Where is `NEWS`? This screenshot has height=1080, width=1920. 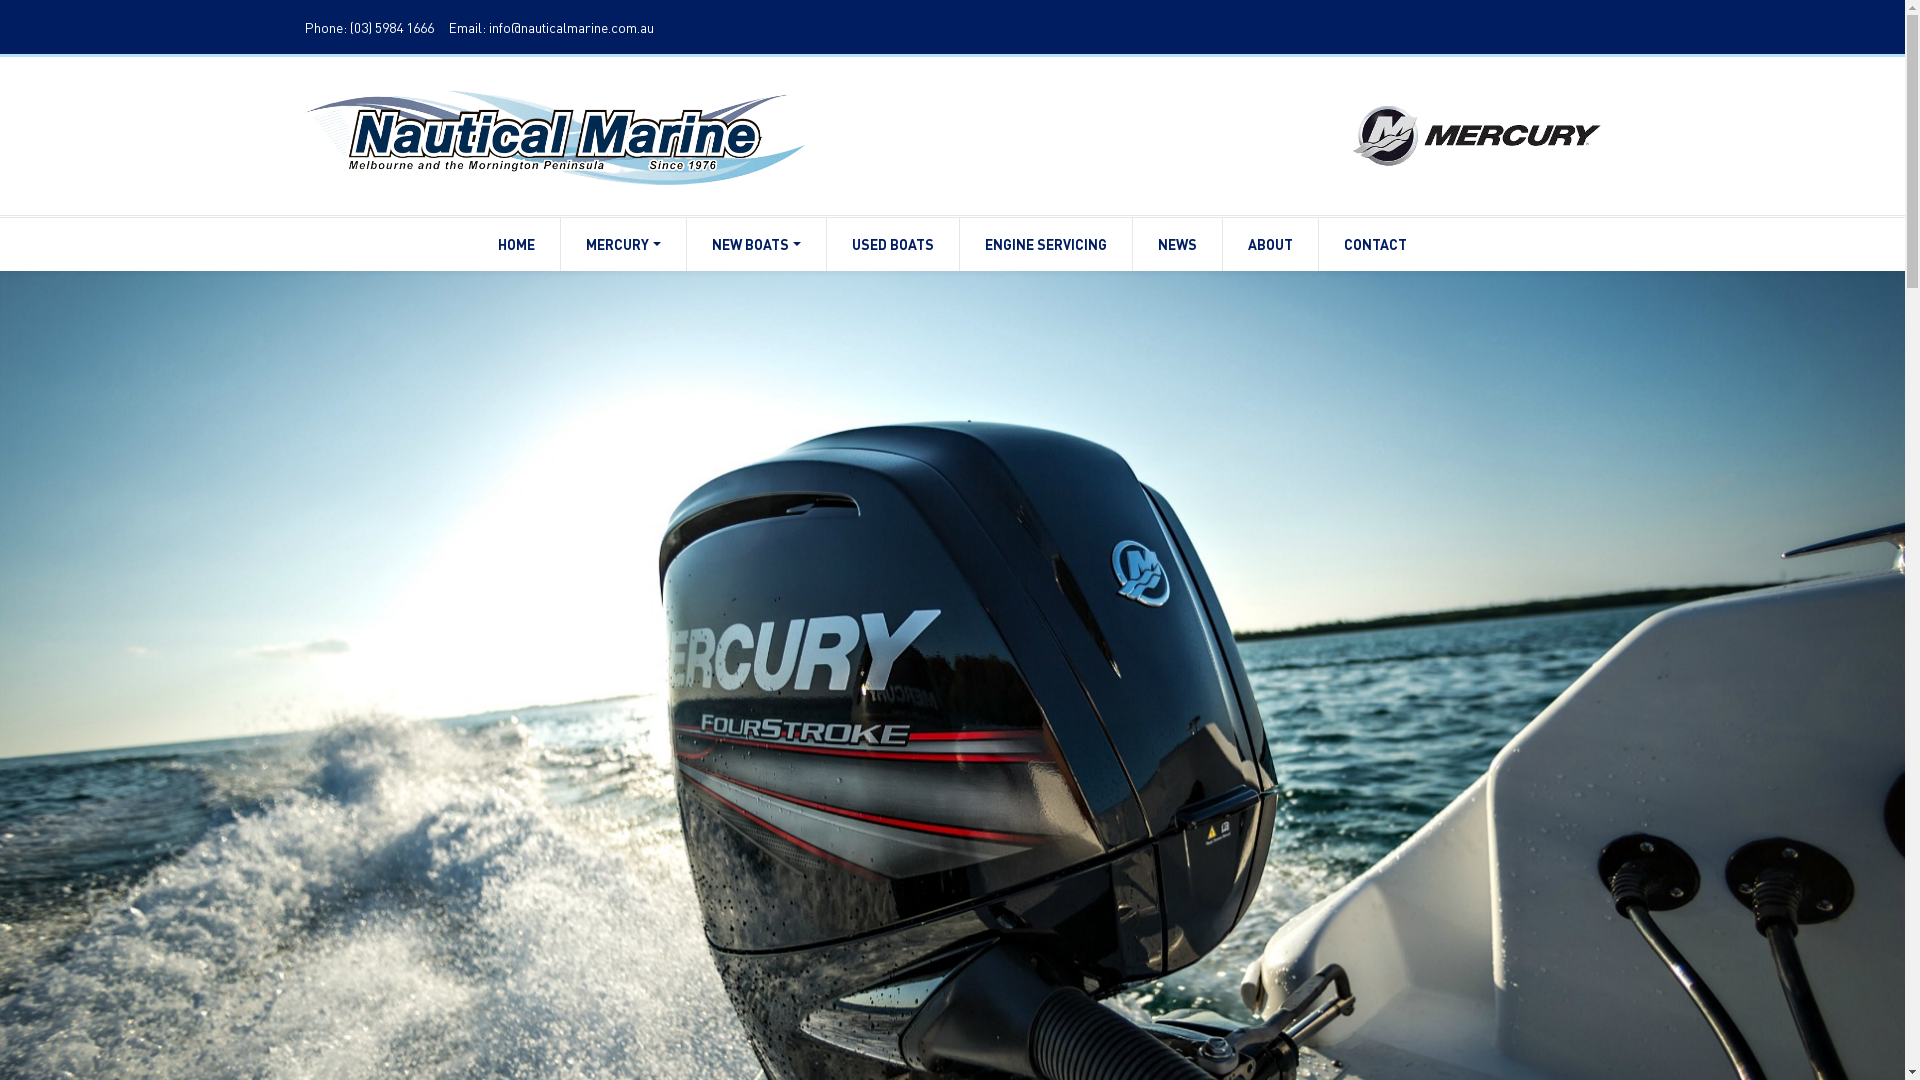 NEWS is located at coordinates (1178, 244).